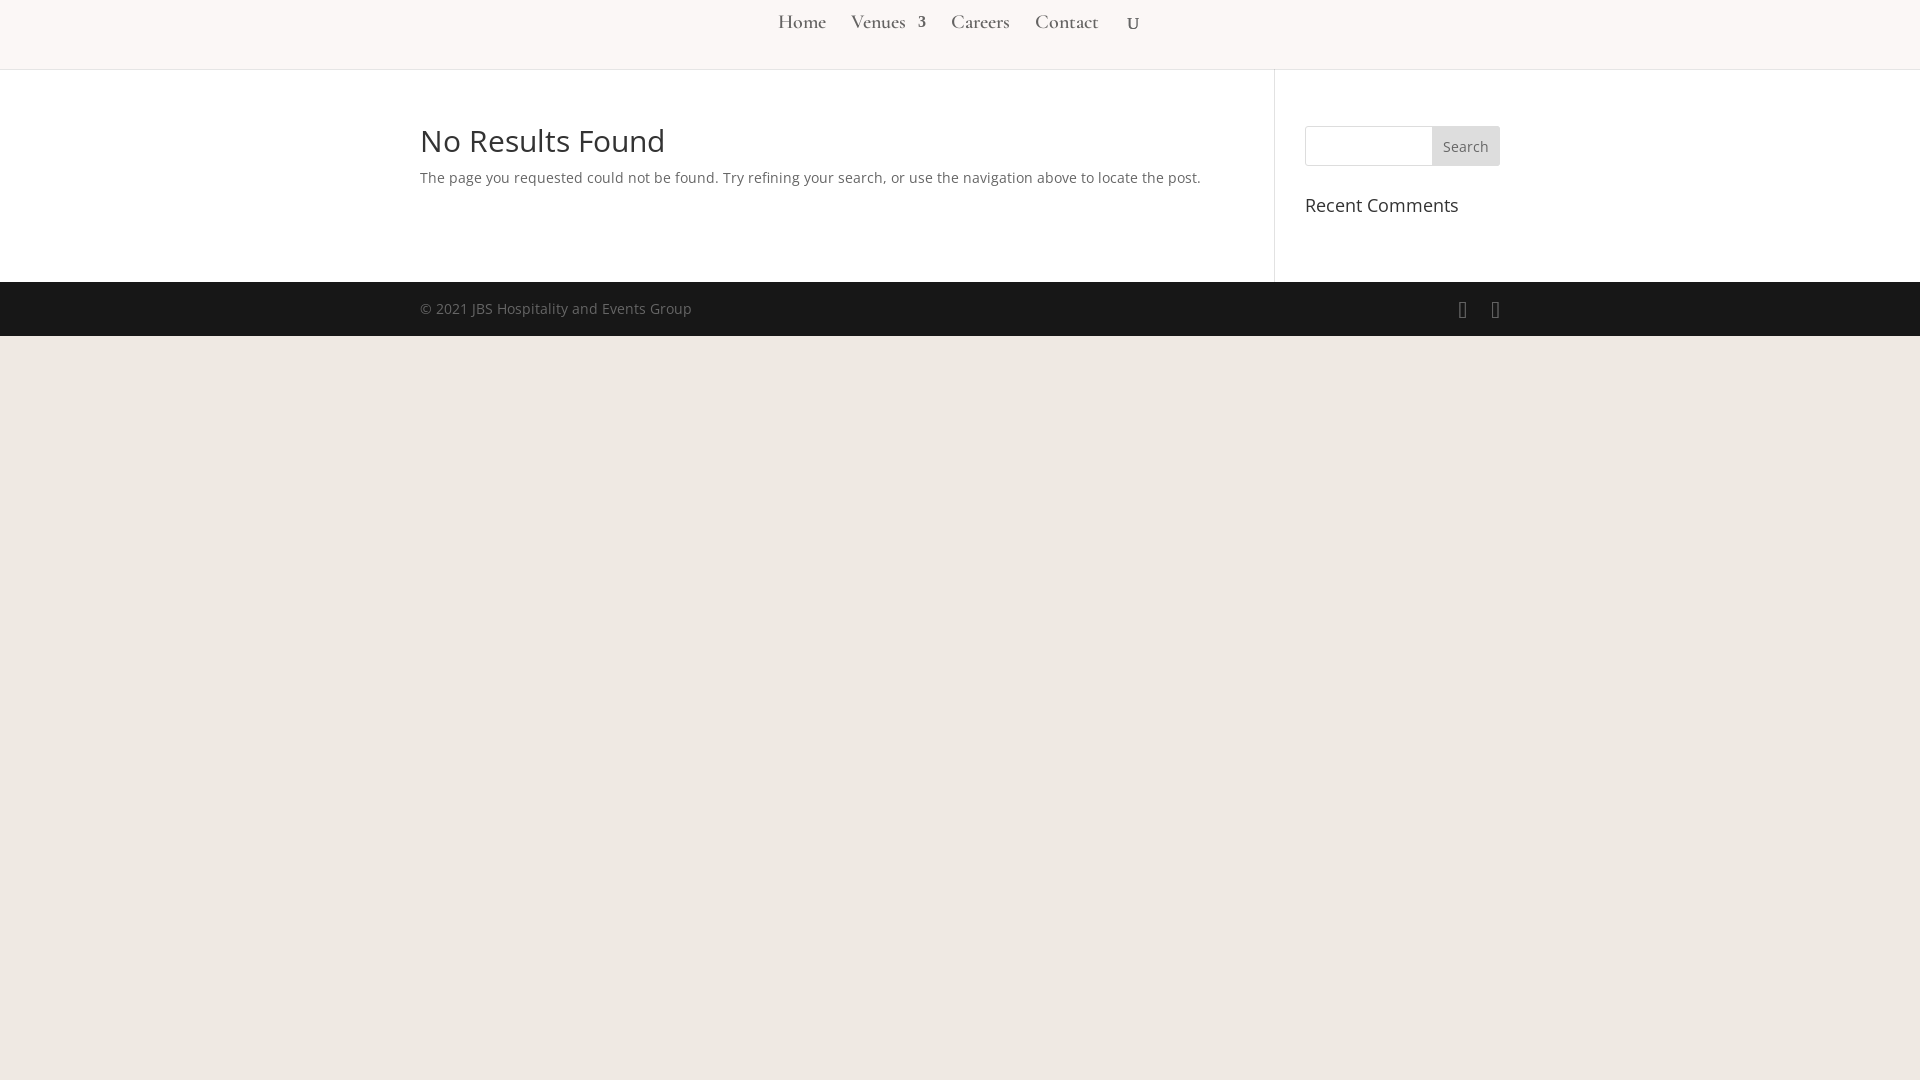  What do you see at coordinates (980, 42) in the screenshot?
I see `Careers` at bounding box center [980, 42].